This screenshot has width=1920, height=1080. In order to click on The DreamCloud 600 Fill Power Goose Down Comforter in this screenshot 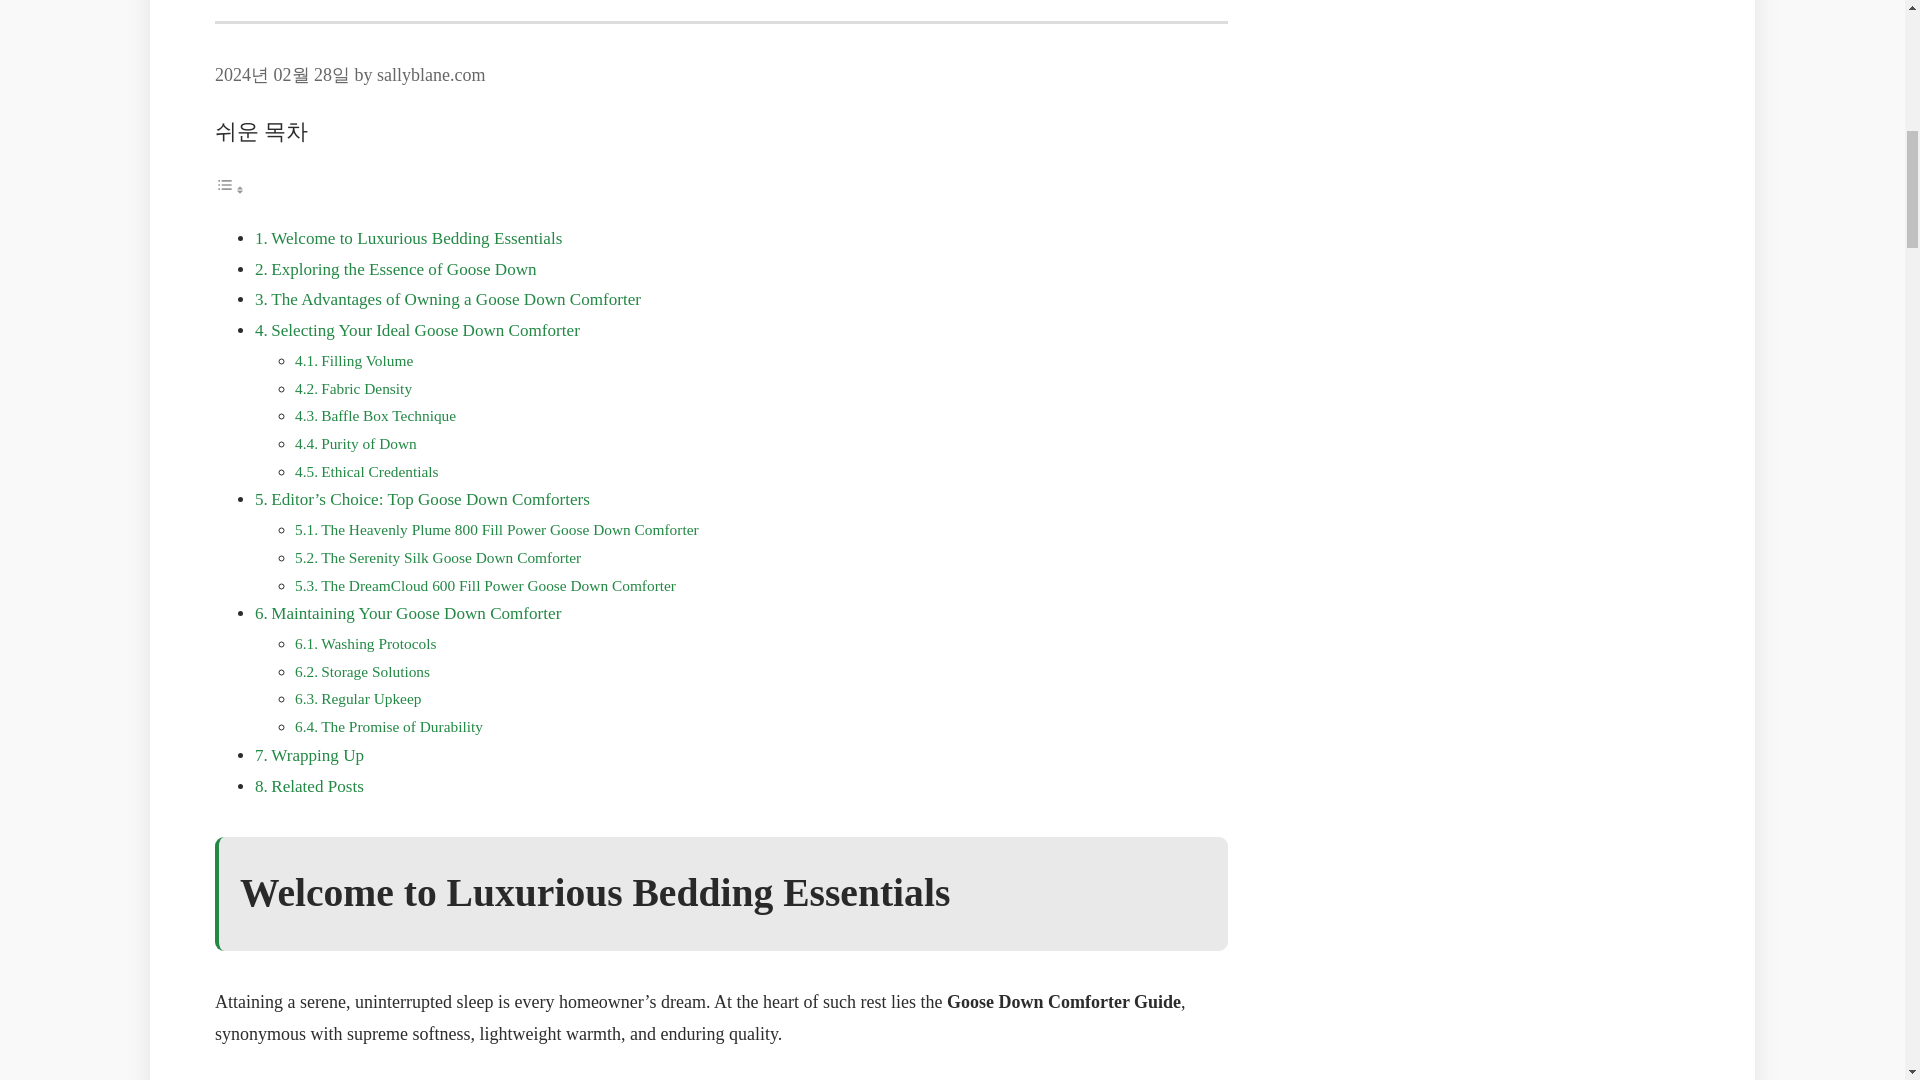, I will do `click(498, 585)`.